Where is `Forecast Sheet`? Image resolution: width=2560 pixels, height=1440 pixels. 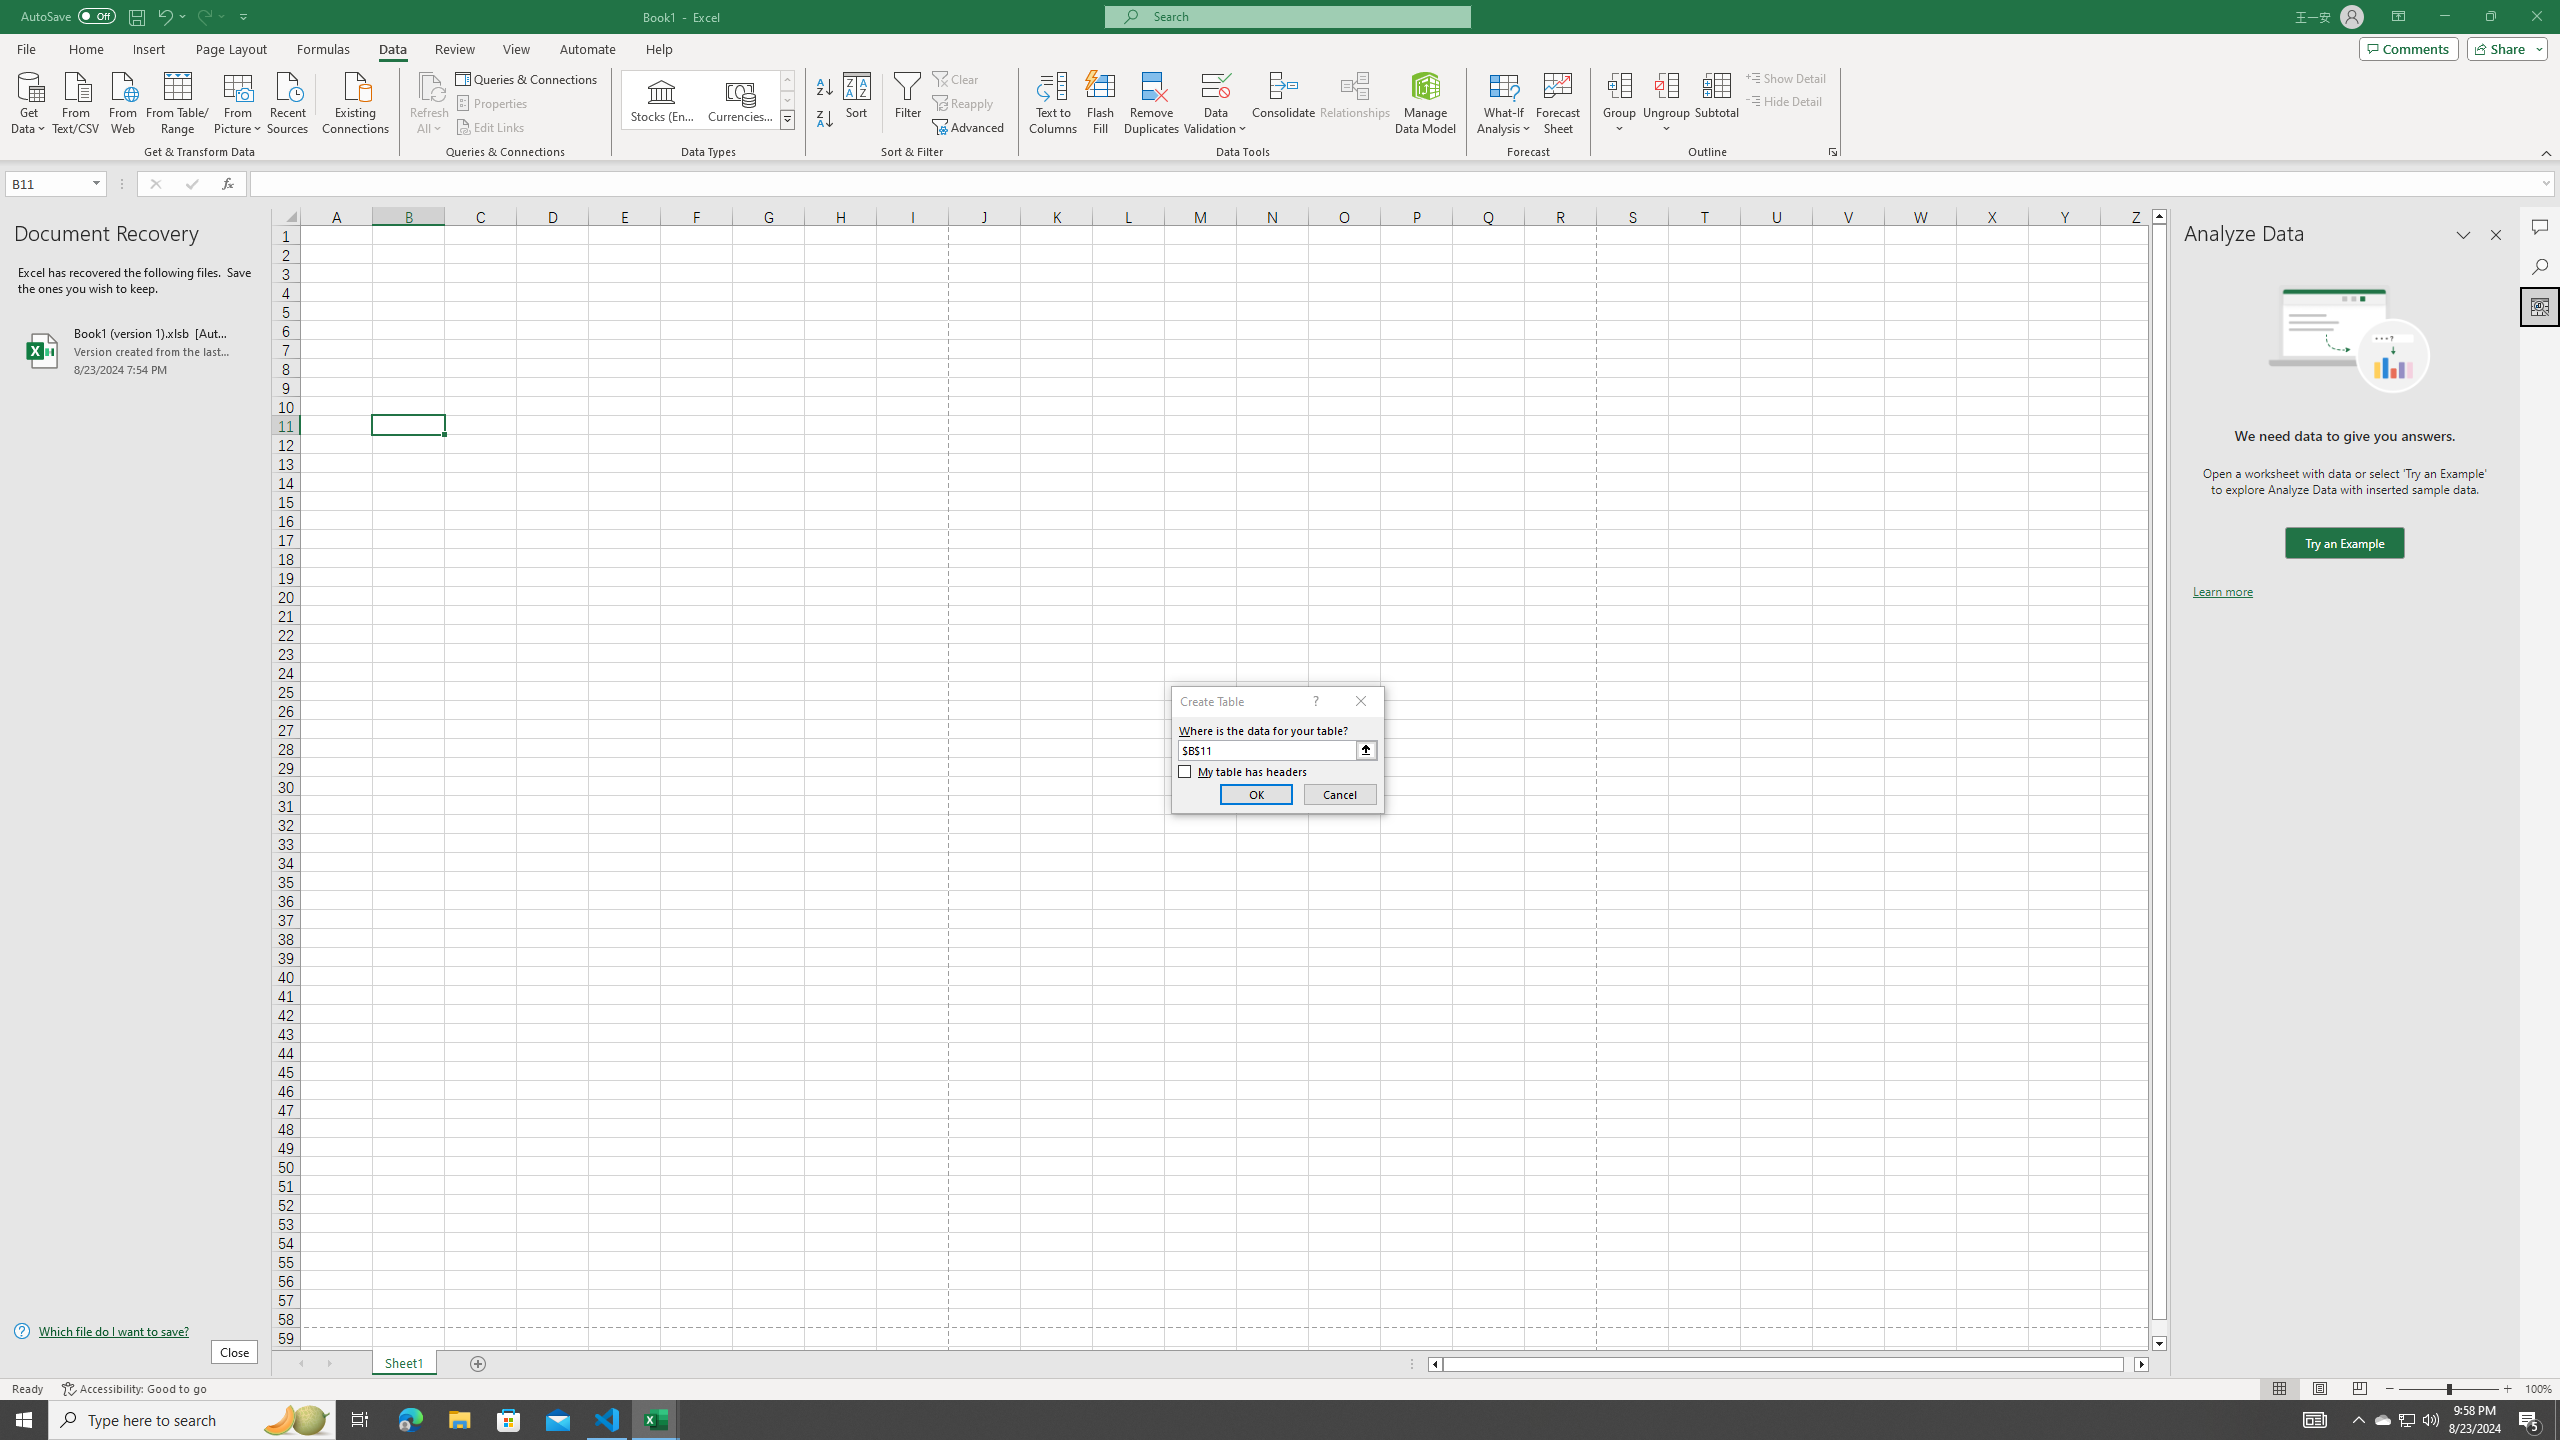 Forecast Sheet is located at coordinates (1558, 103).